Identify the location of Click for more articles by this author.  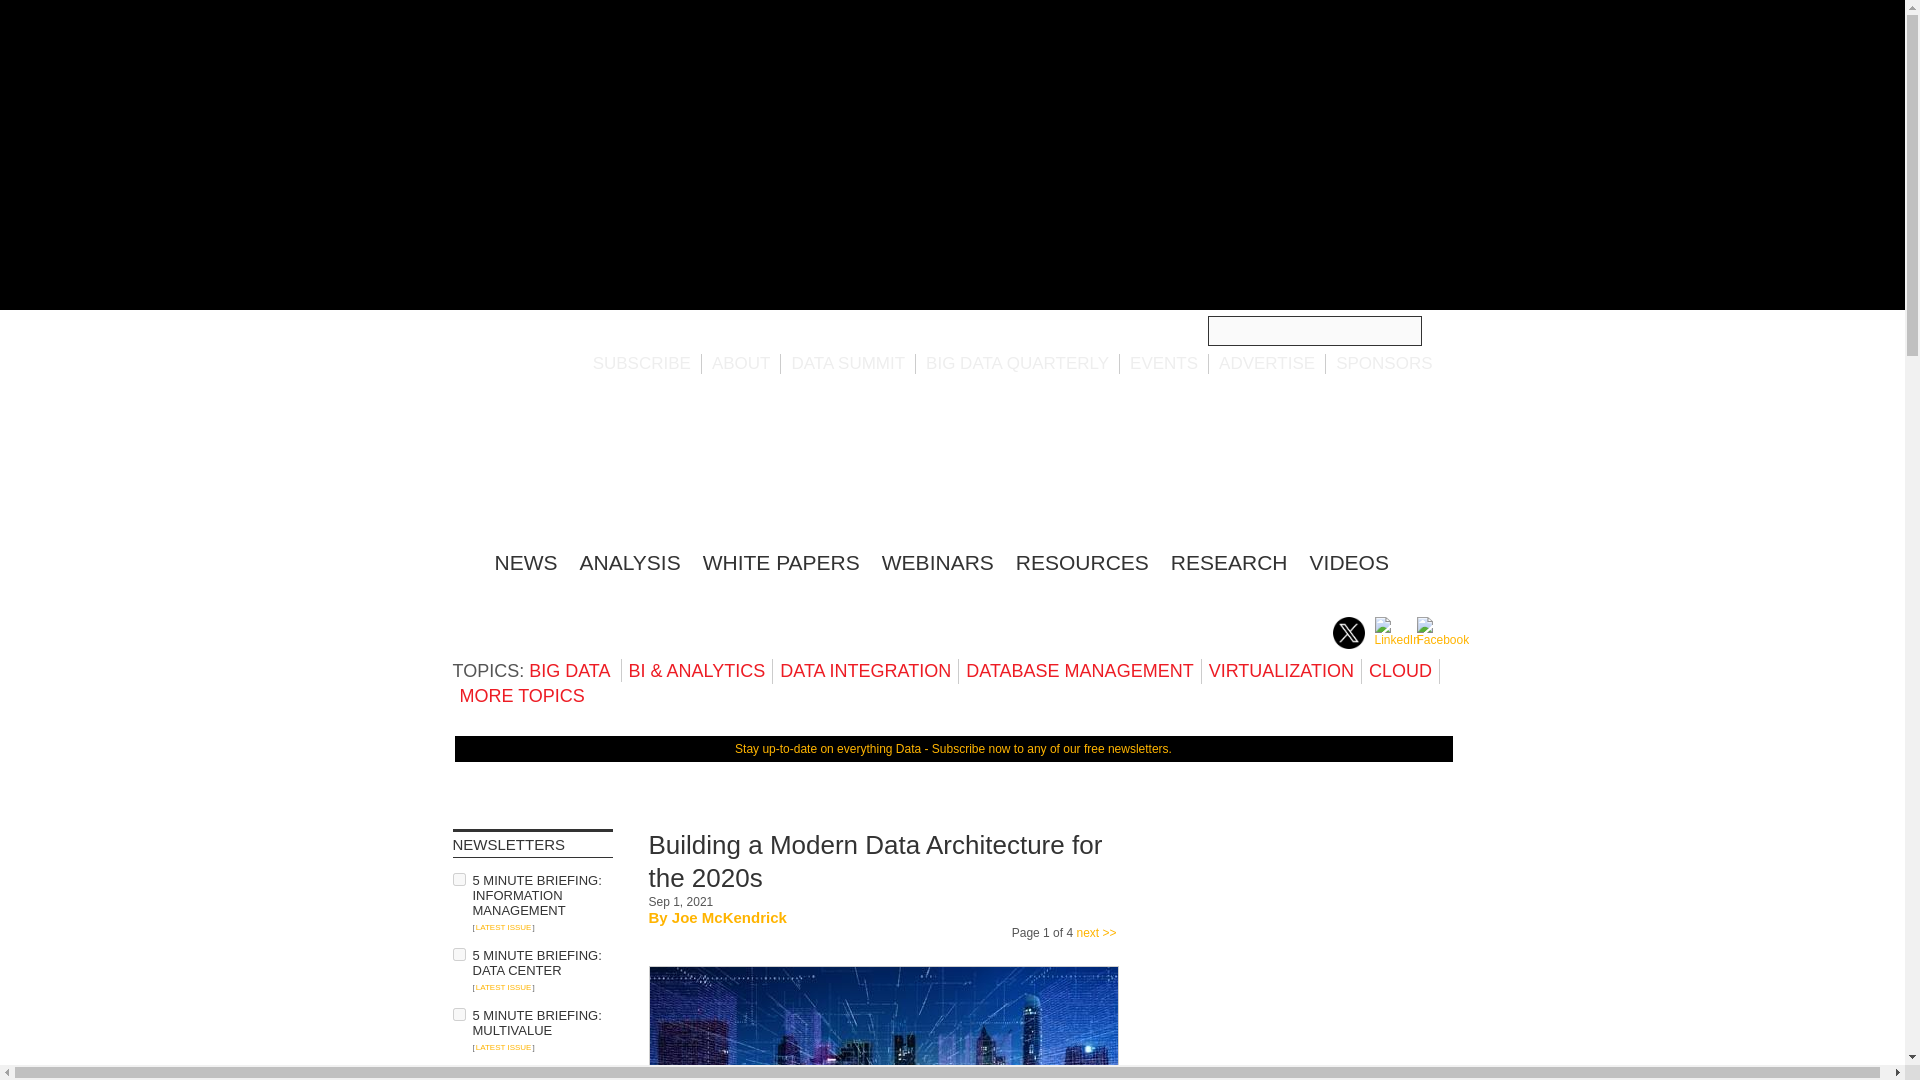
(730, 917).